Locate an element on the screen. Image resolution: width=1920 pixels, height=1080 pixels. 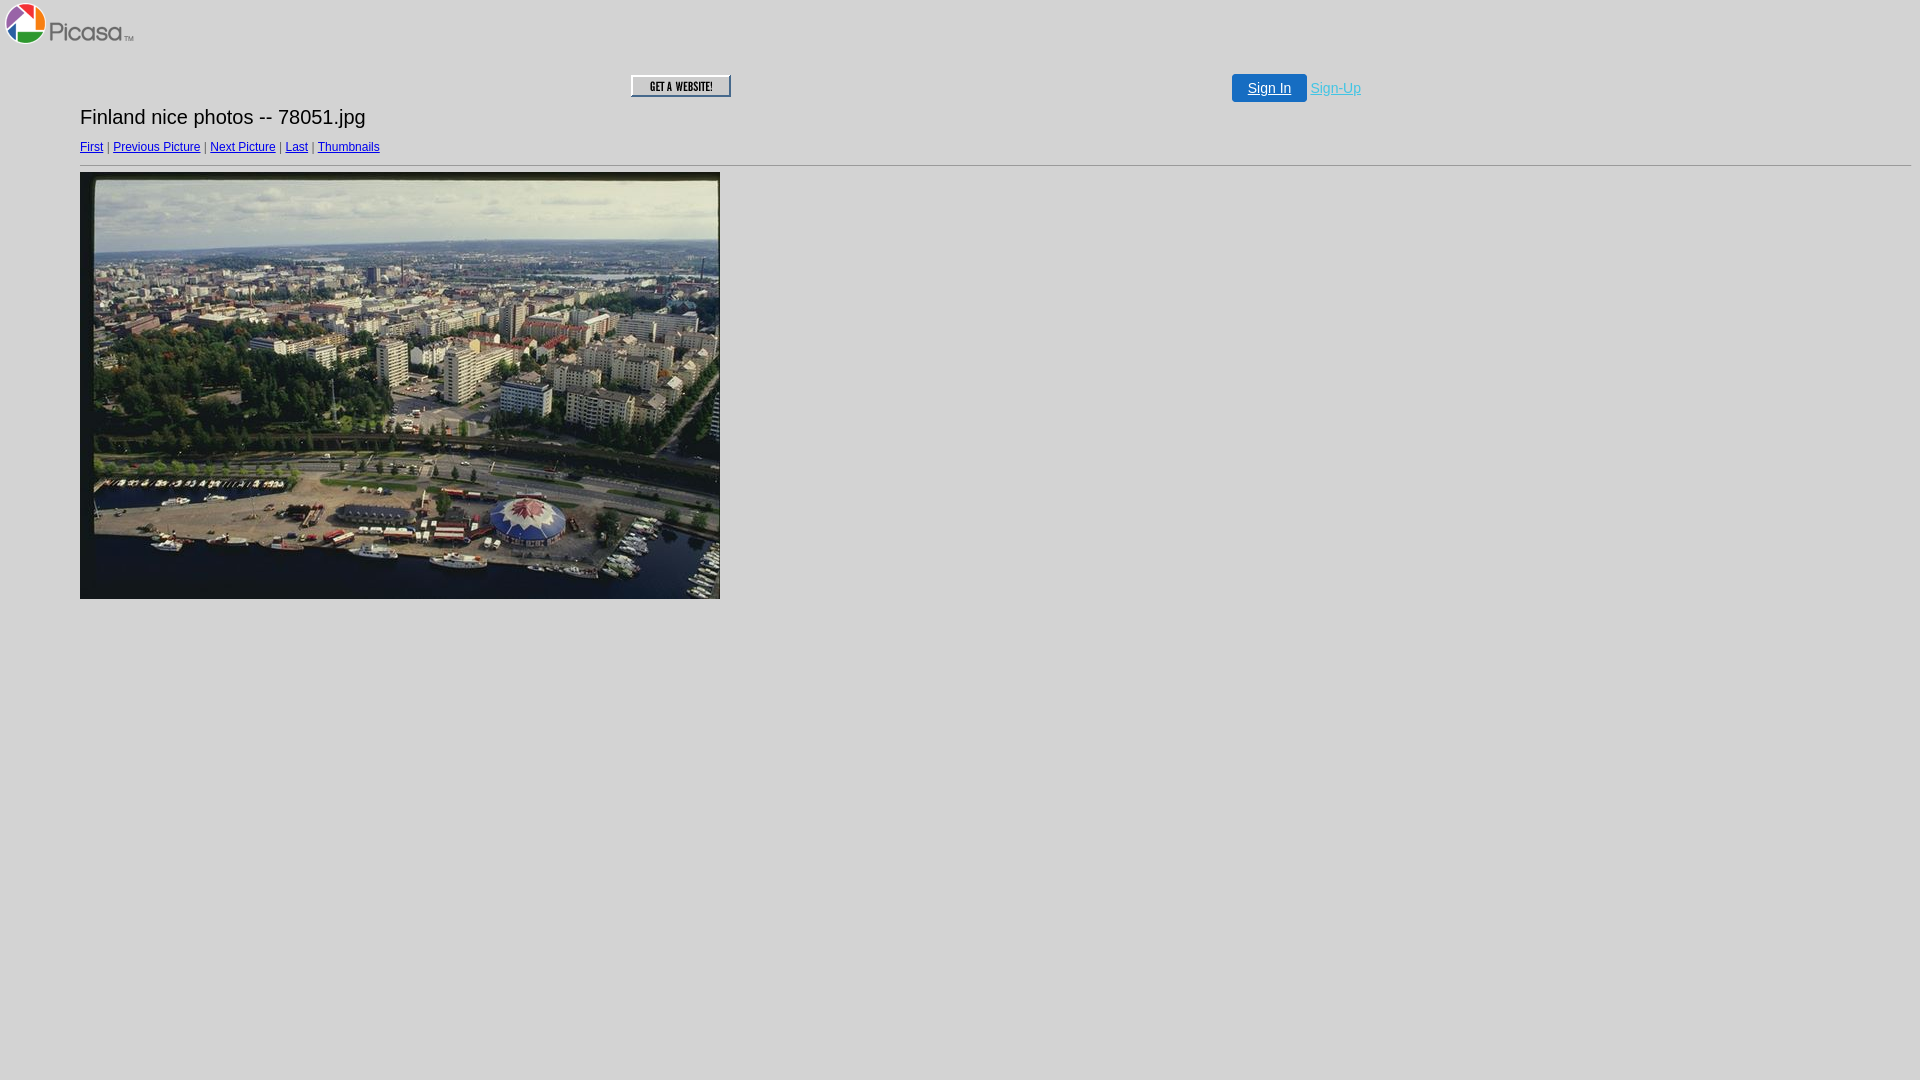
78051.jpg (large) is located at coordinates (400, 386).